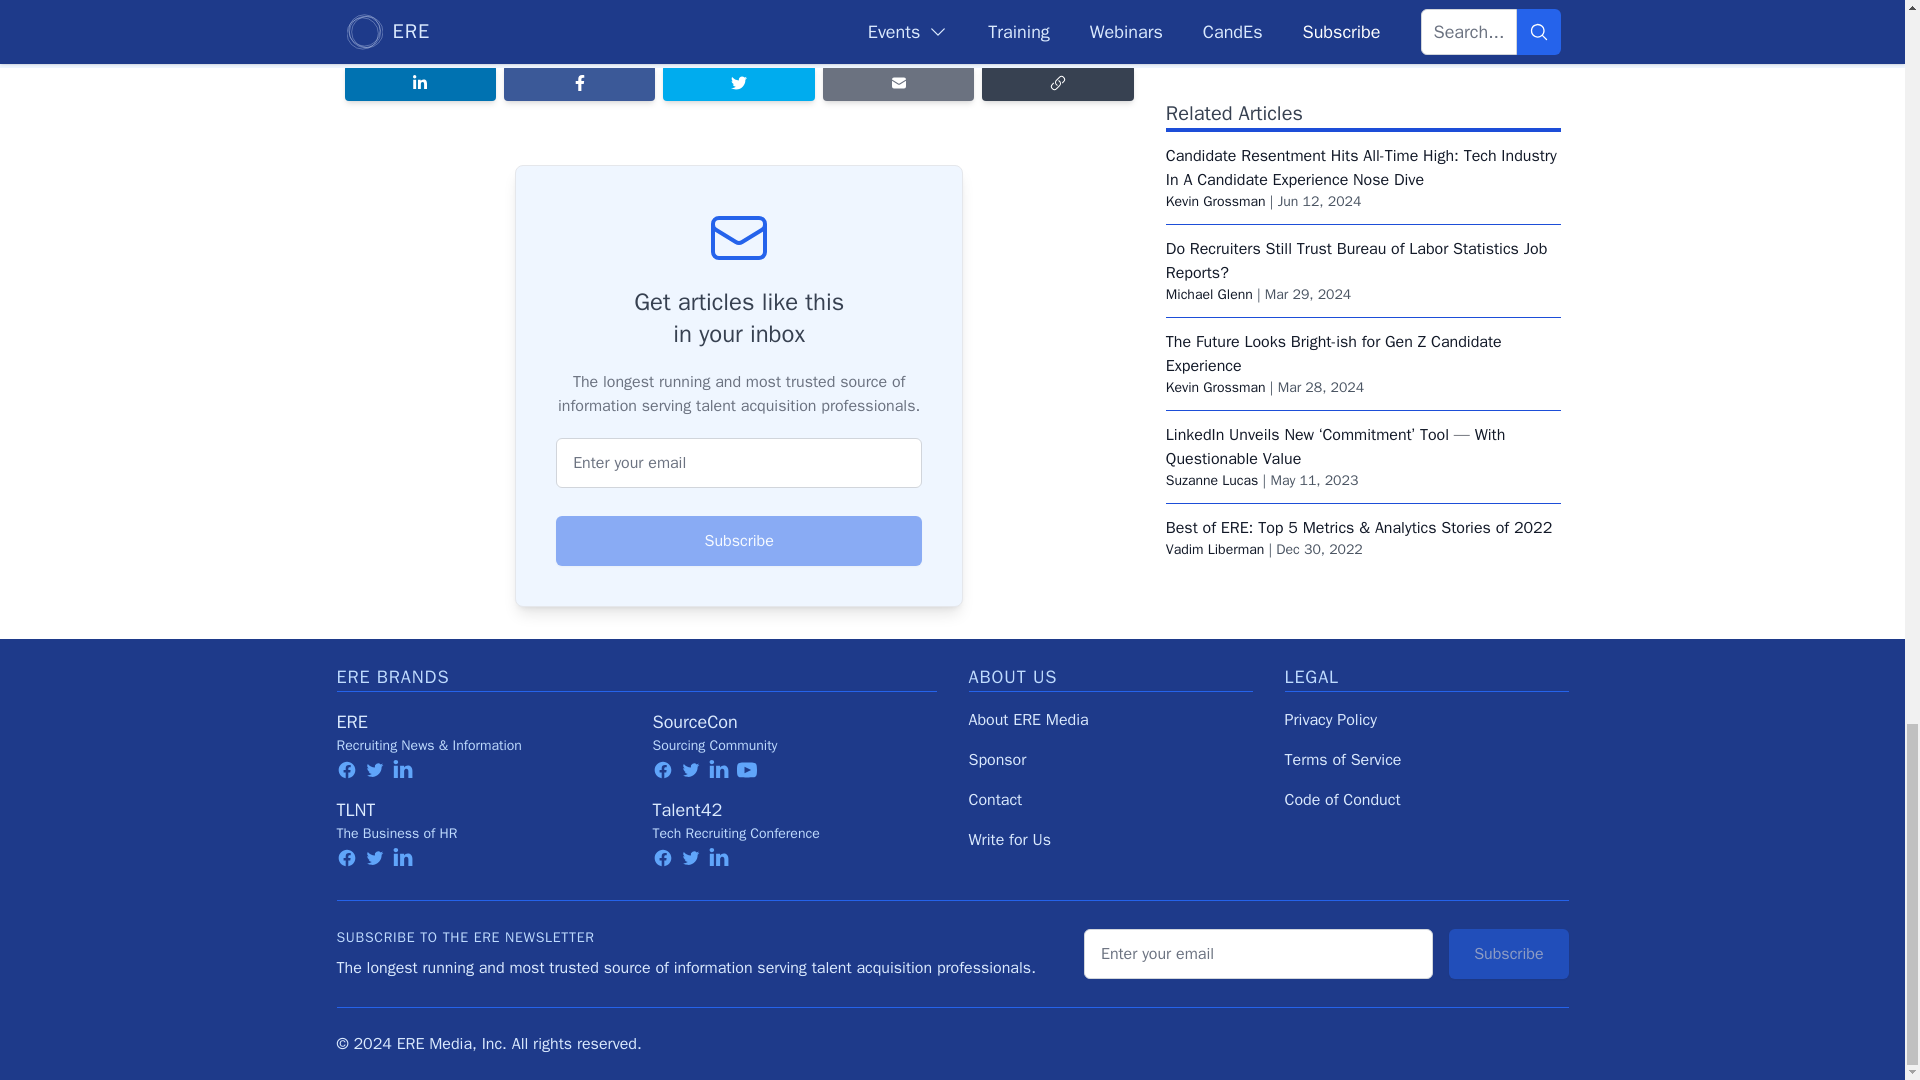 The height and width of the screenshot is (1080, 1920). Describe the element at coordinates (1215, 7) in the screenshot. I see `Kevin Grossman` at that location.